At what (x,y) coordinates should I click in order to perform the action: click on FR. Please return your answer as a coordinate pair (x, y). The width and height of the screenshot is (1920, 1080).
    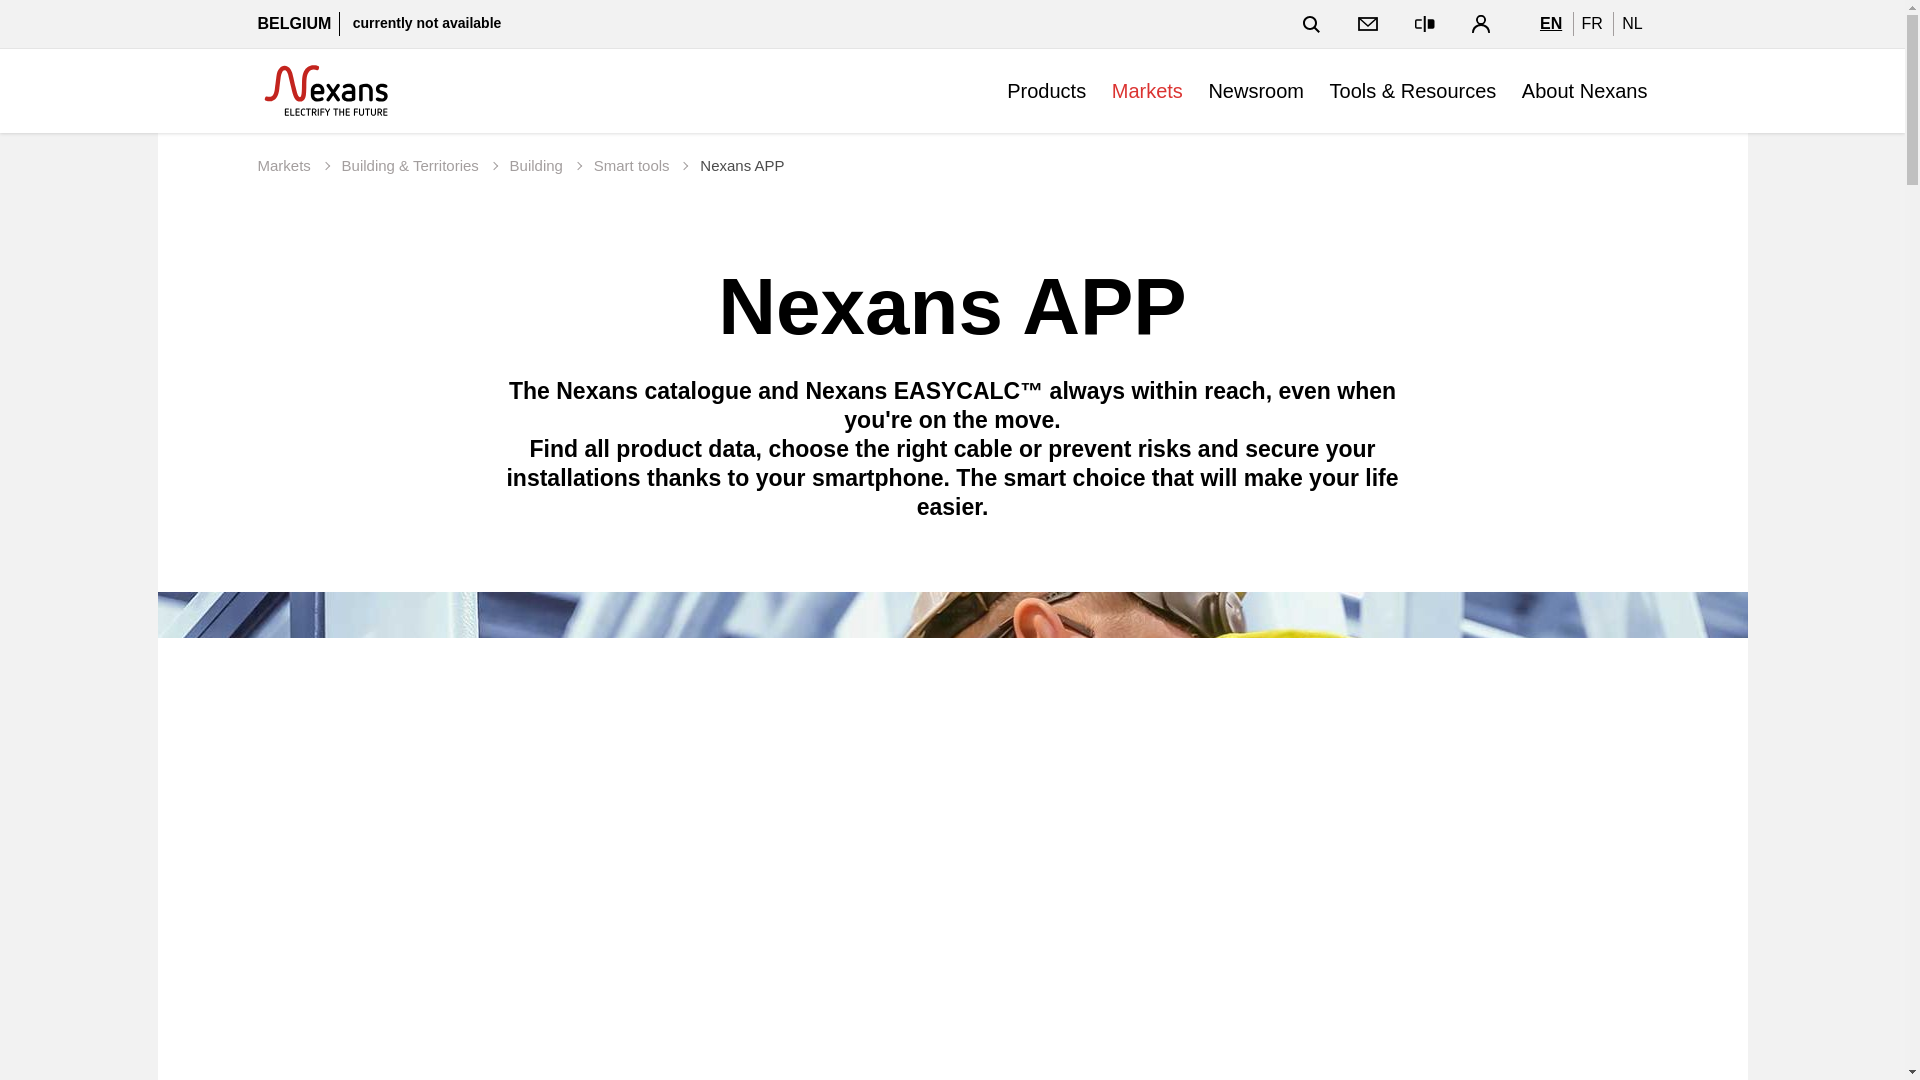
    Looking at the image, I should click on (1591, 23).